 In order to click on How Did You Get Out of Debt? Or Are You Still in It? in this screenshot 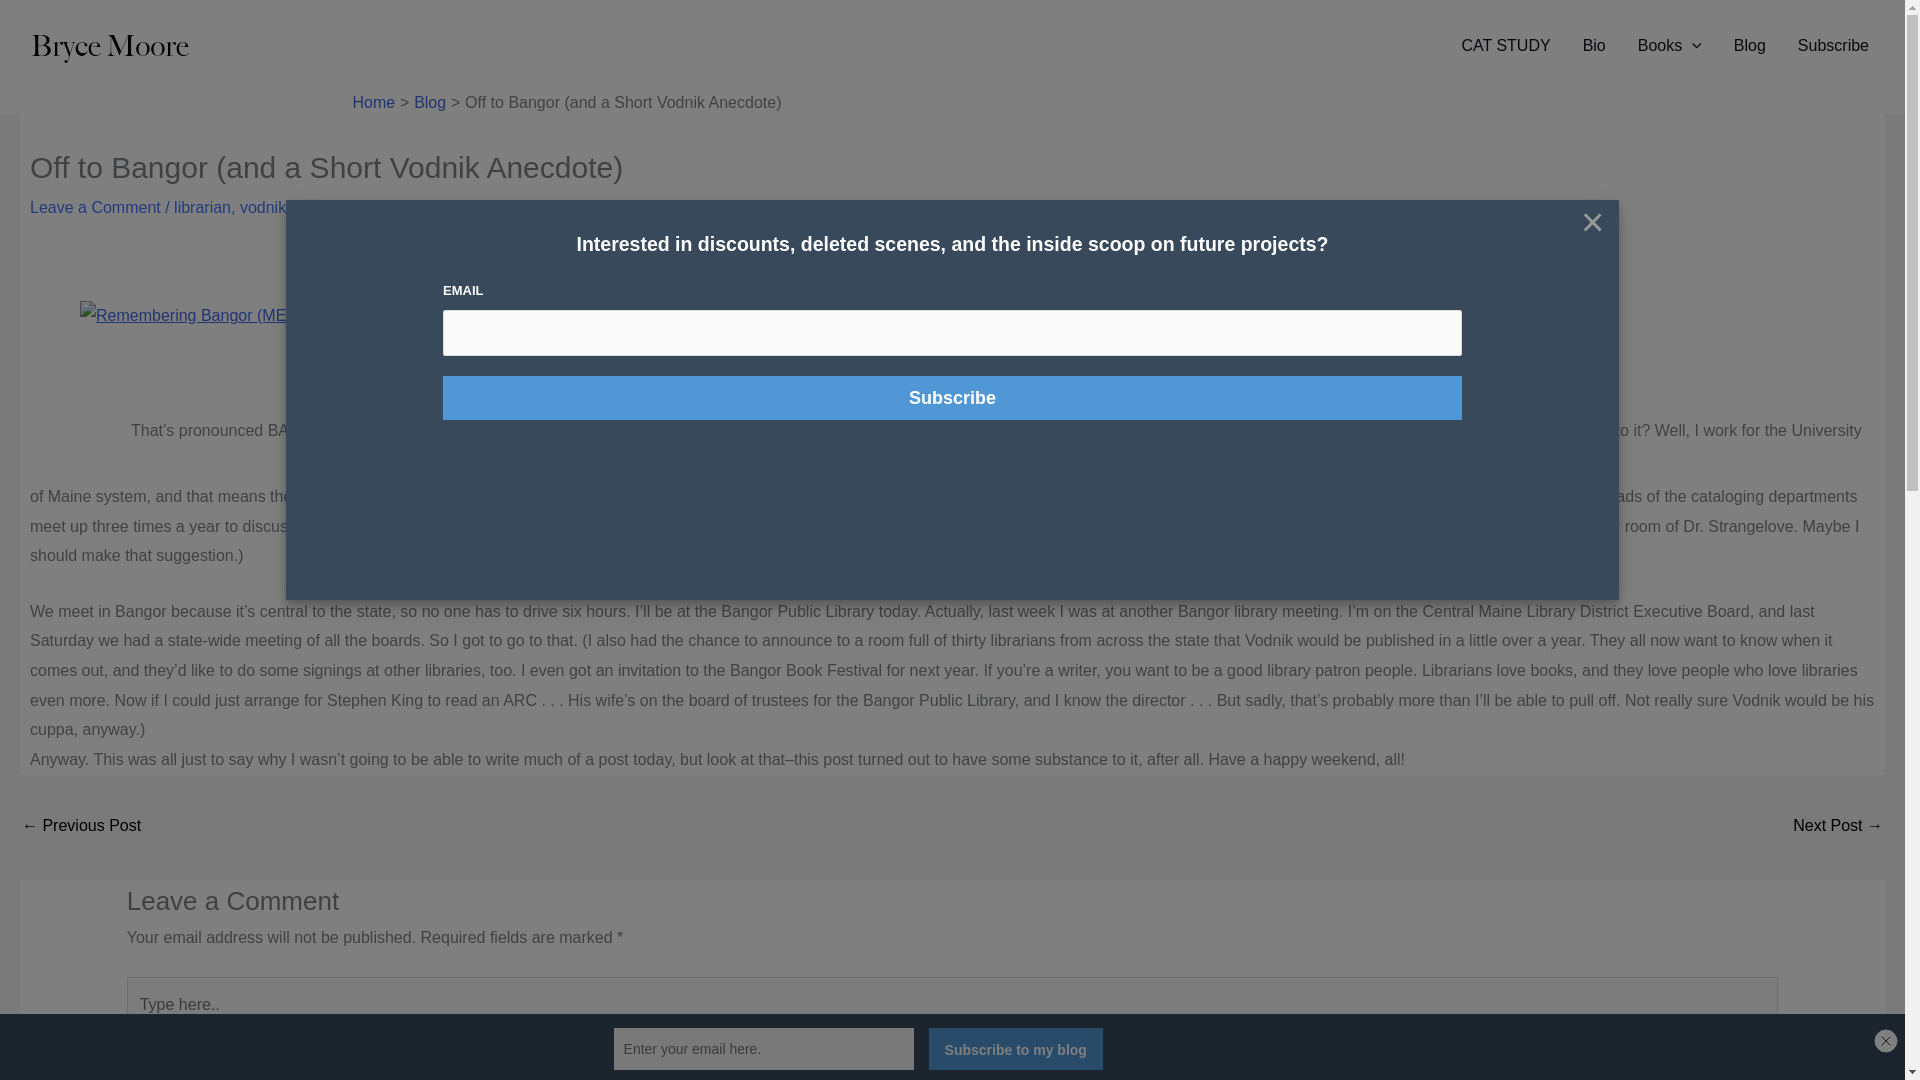, I will do `click(80, 826)`.